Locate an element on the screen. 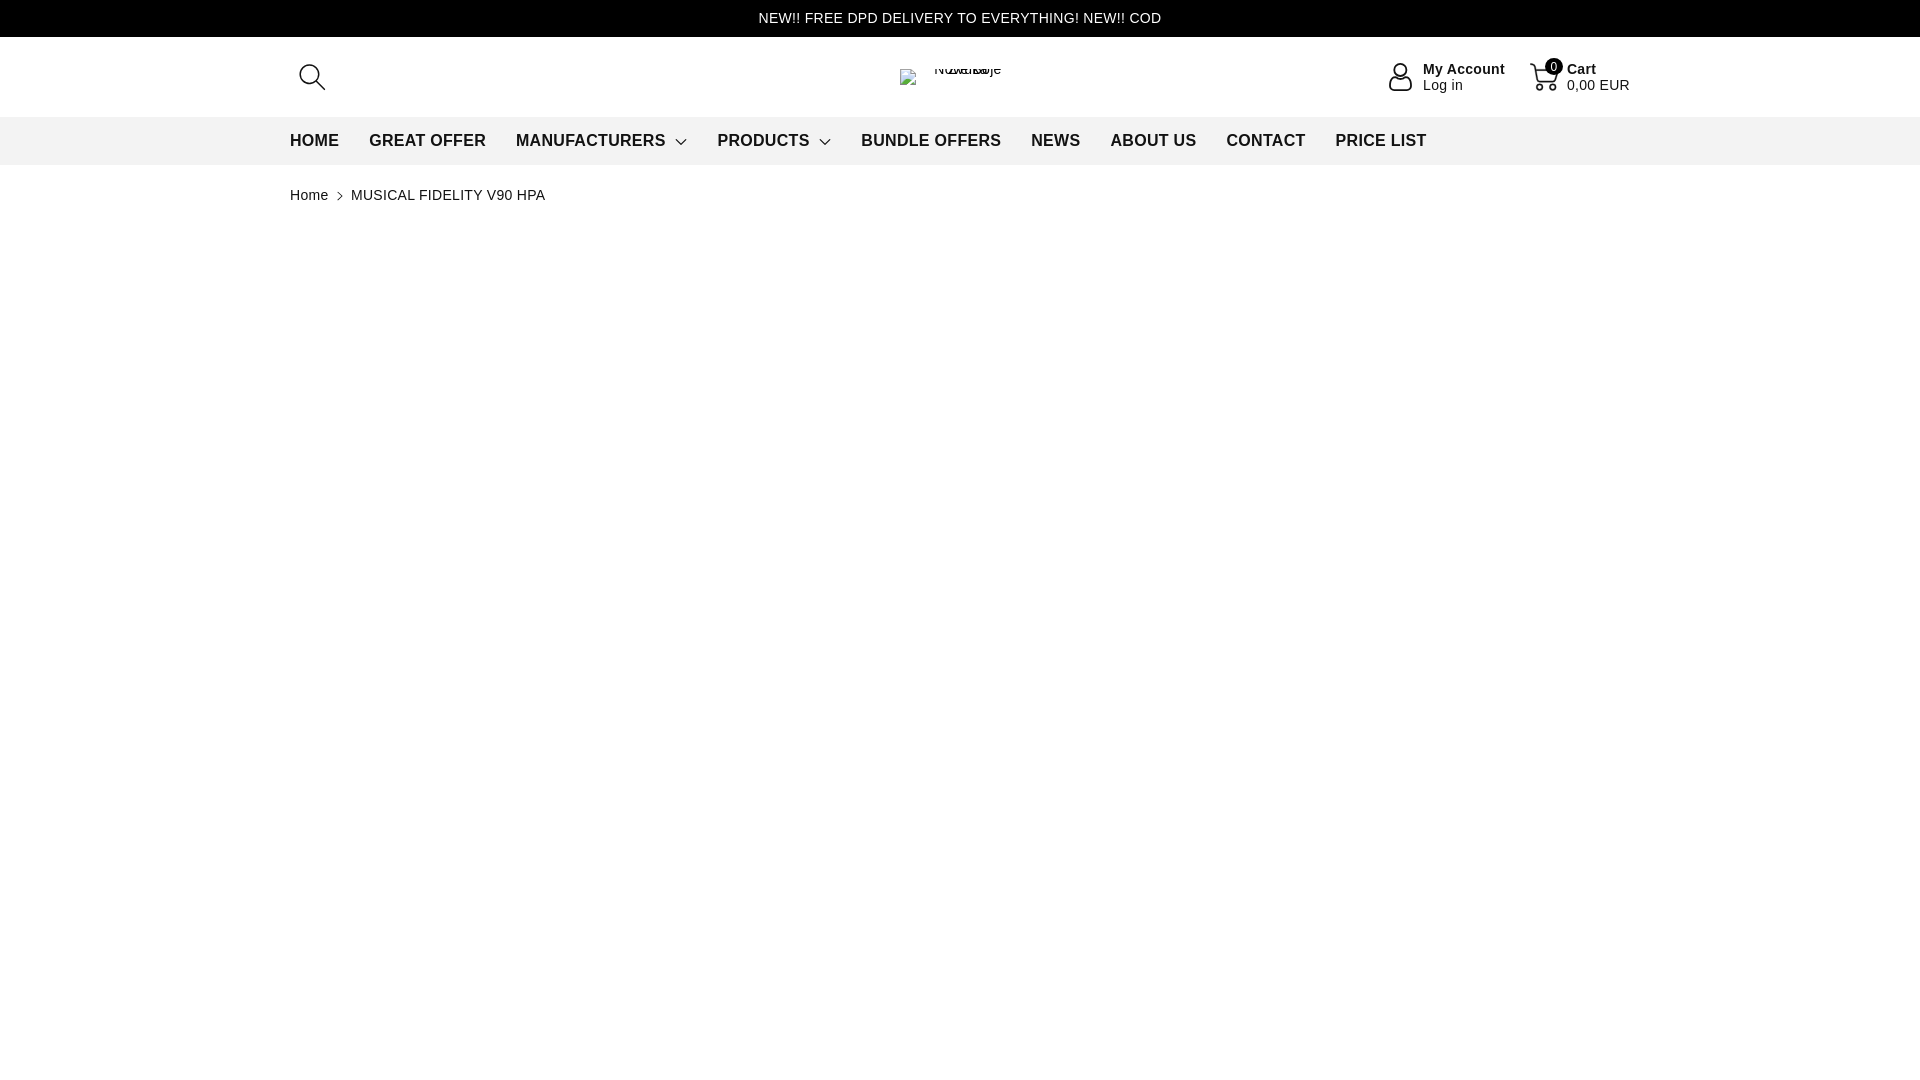 The height and width of the screenshot is (1080, 1920). Skip To Content is located at coordinates (12, 10).